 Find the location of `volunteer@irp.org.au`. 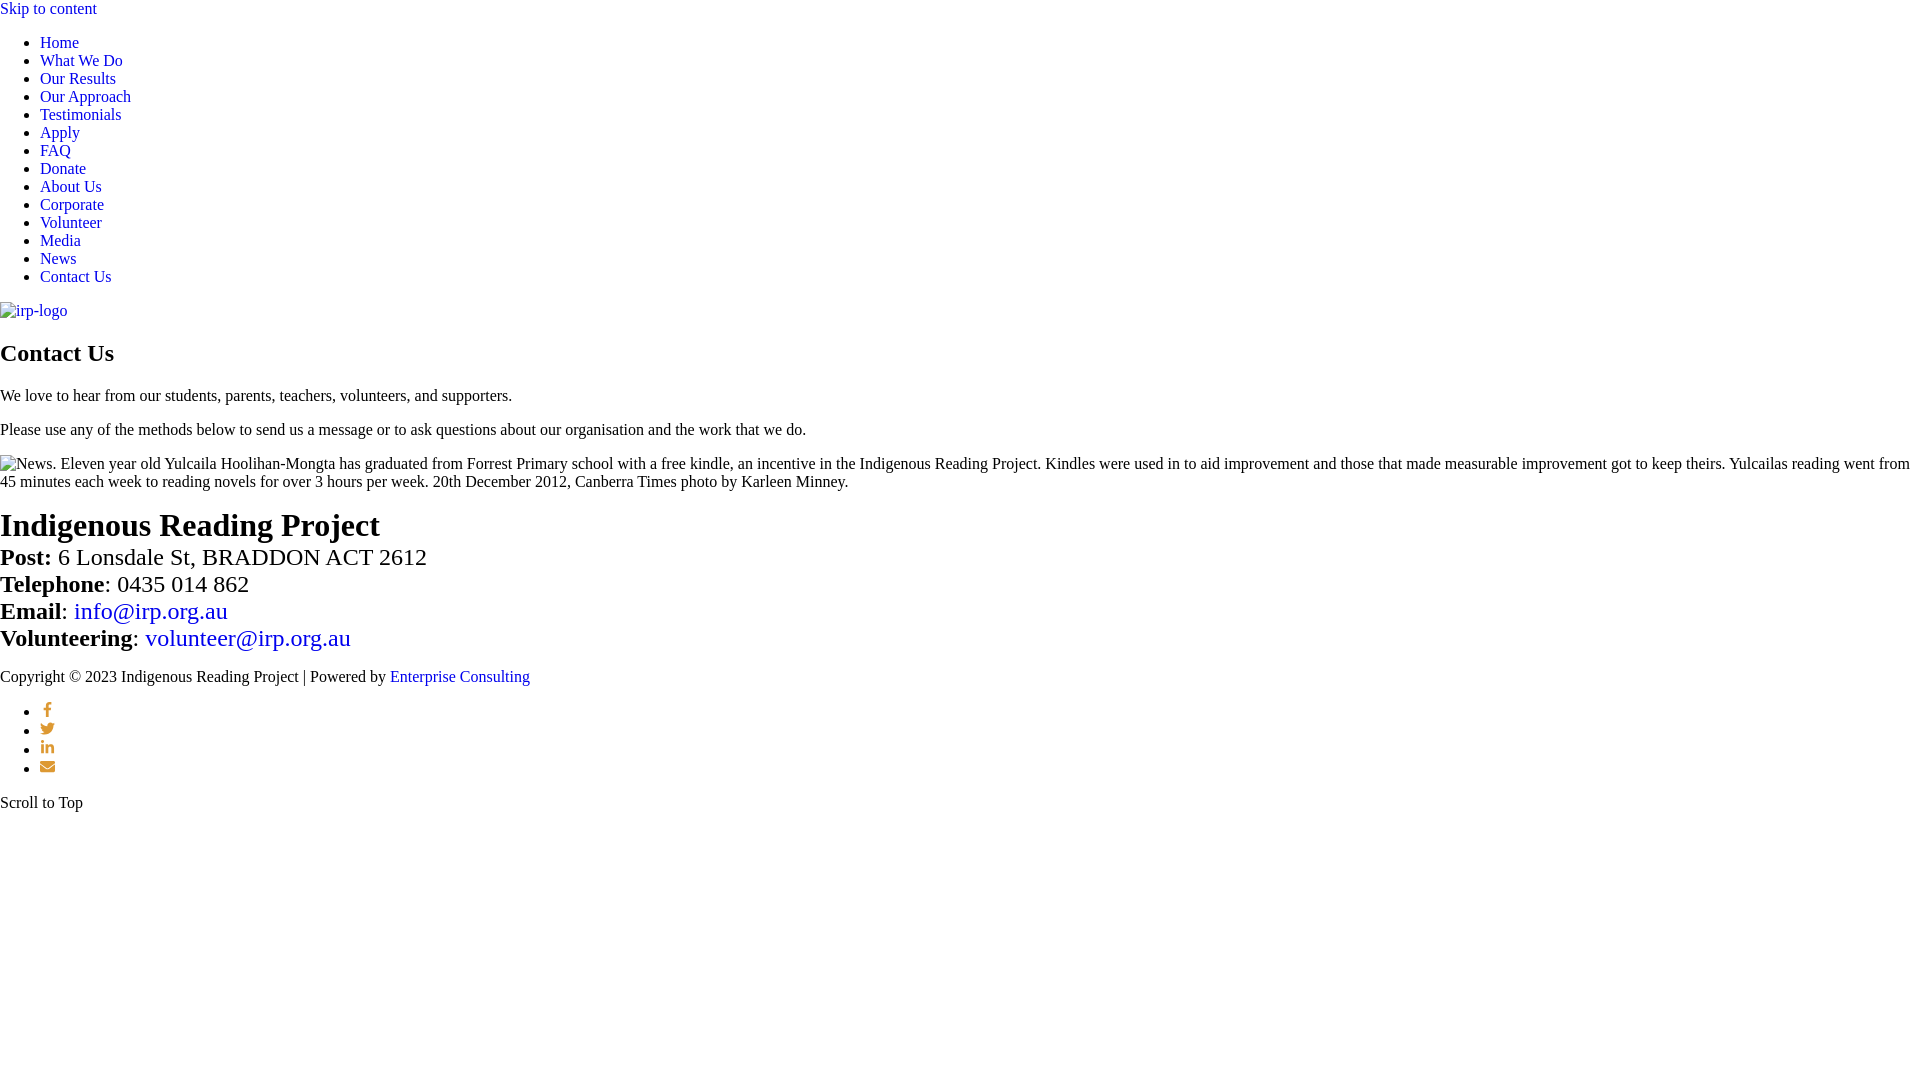

volunteer@irp.org.au is located at coordinates (248, 638).